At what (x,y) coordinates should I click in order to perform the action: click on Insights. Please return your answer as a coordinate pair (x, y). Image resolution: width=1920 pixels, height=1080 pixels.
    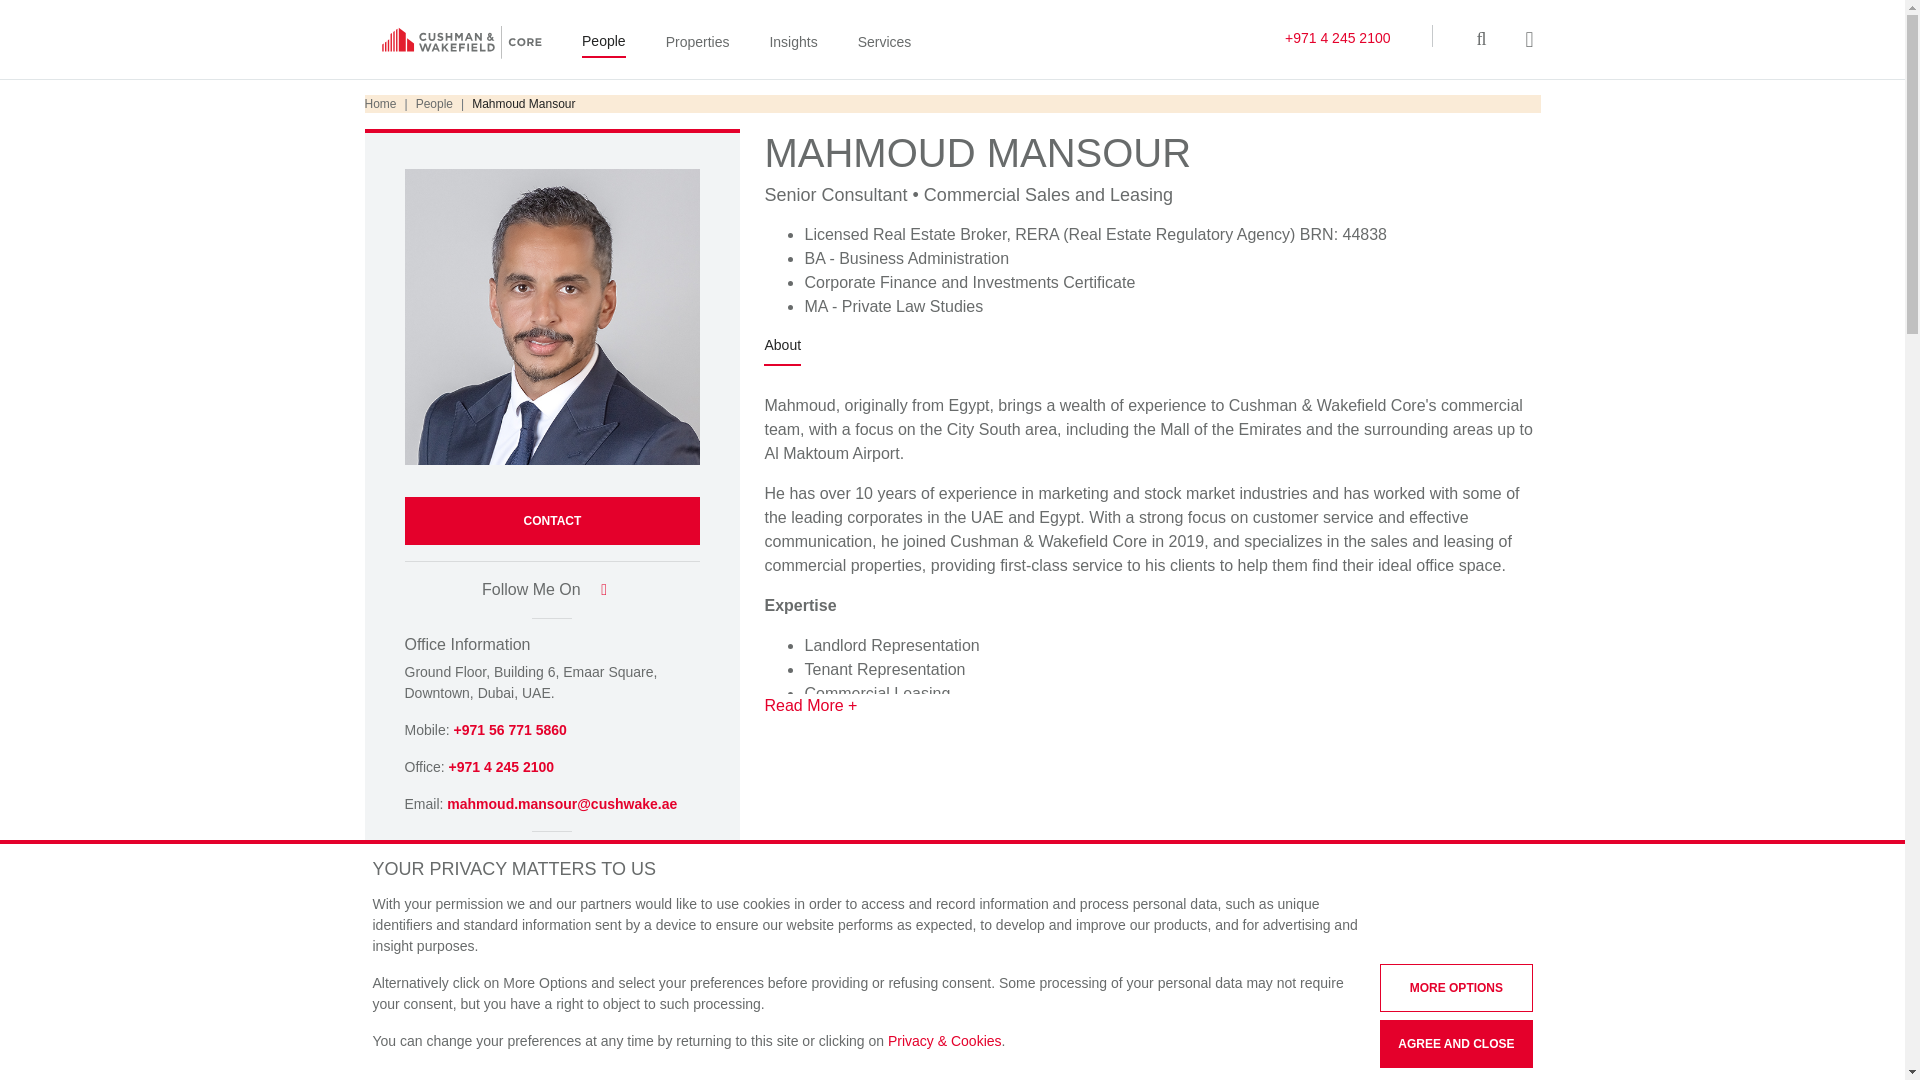
    Looking at the image, I should click on (793, 44).